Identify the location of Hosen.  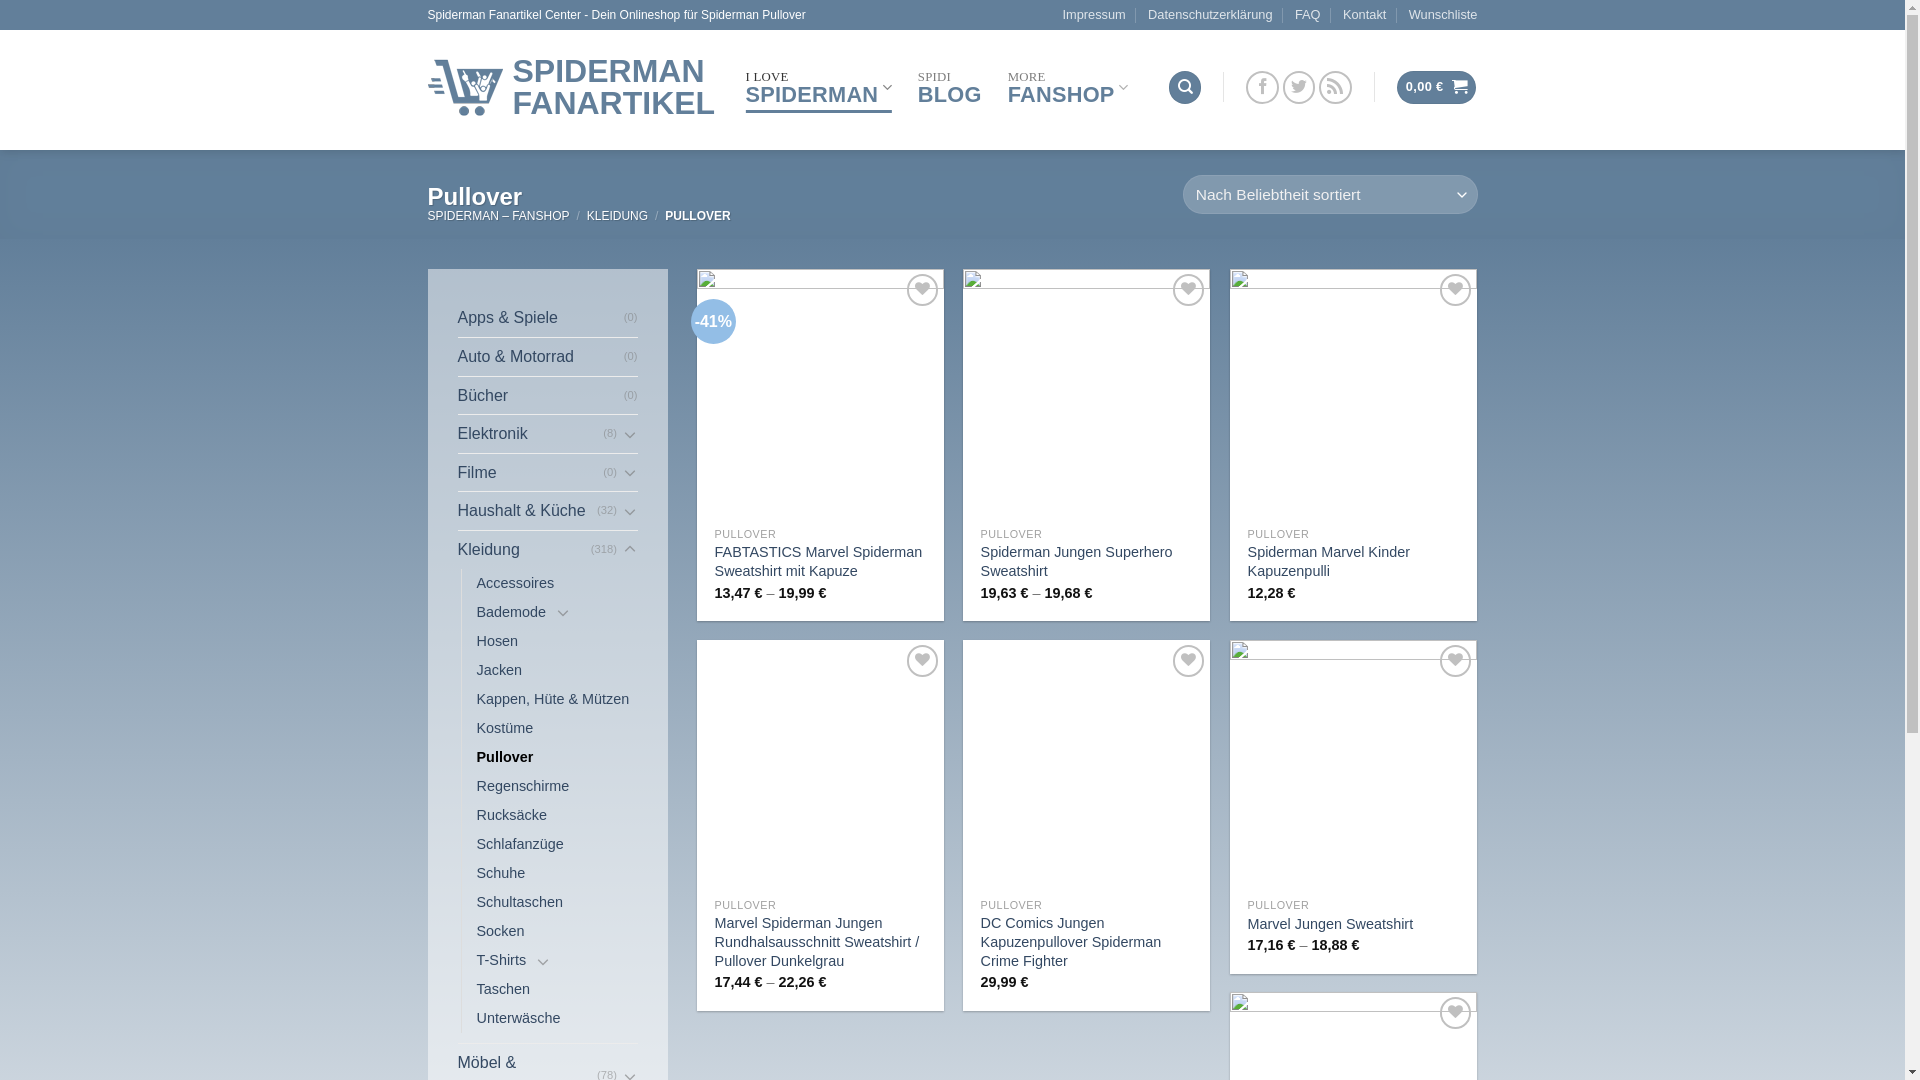
(497, 642).